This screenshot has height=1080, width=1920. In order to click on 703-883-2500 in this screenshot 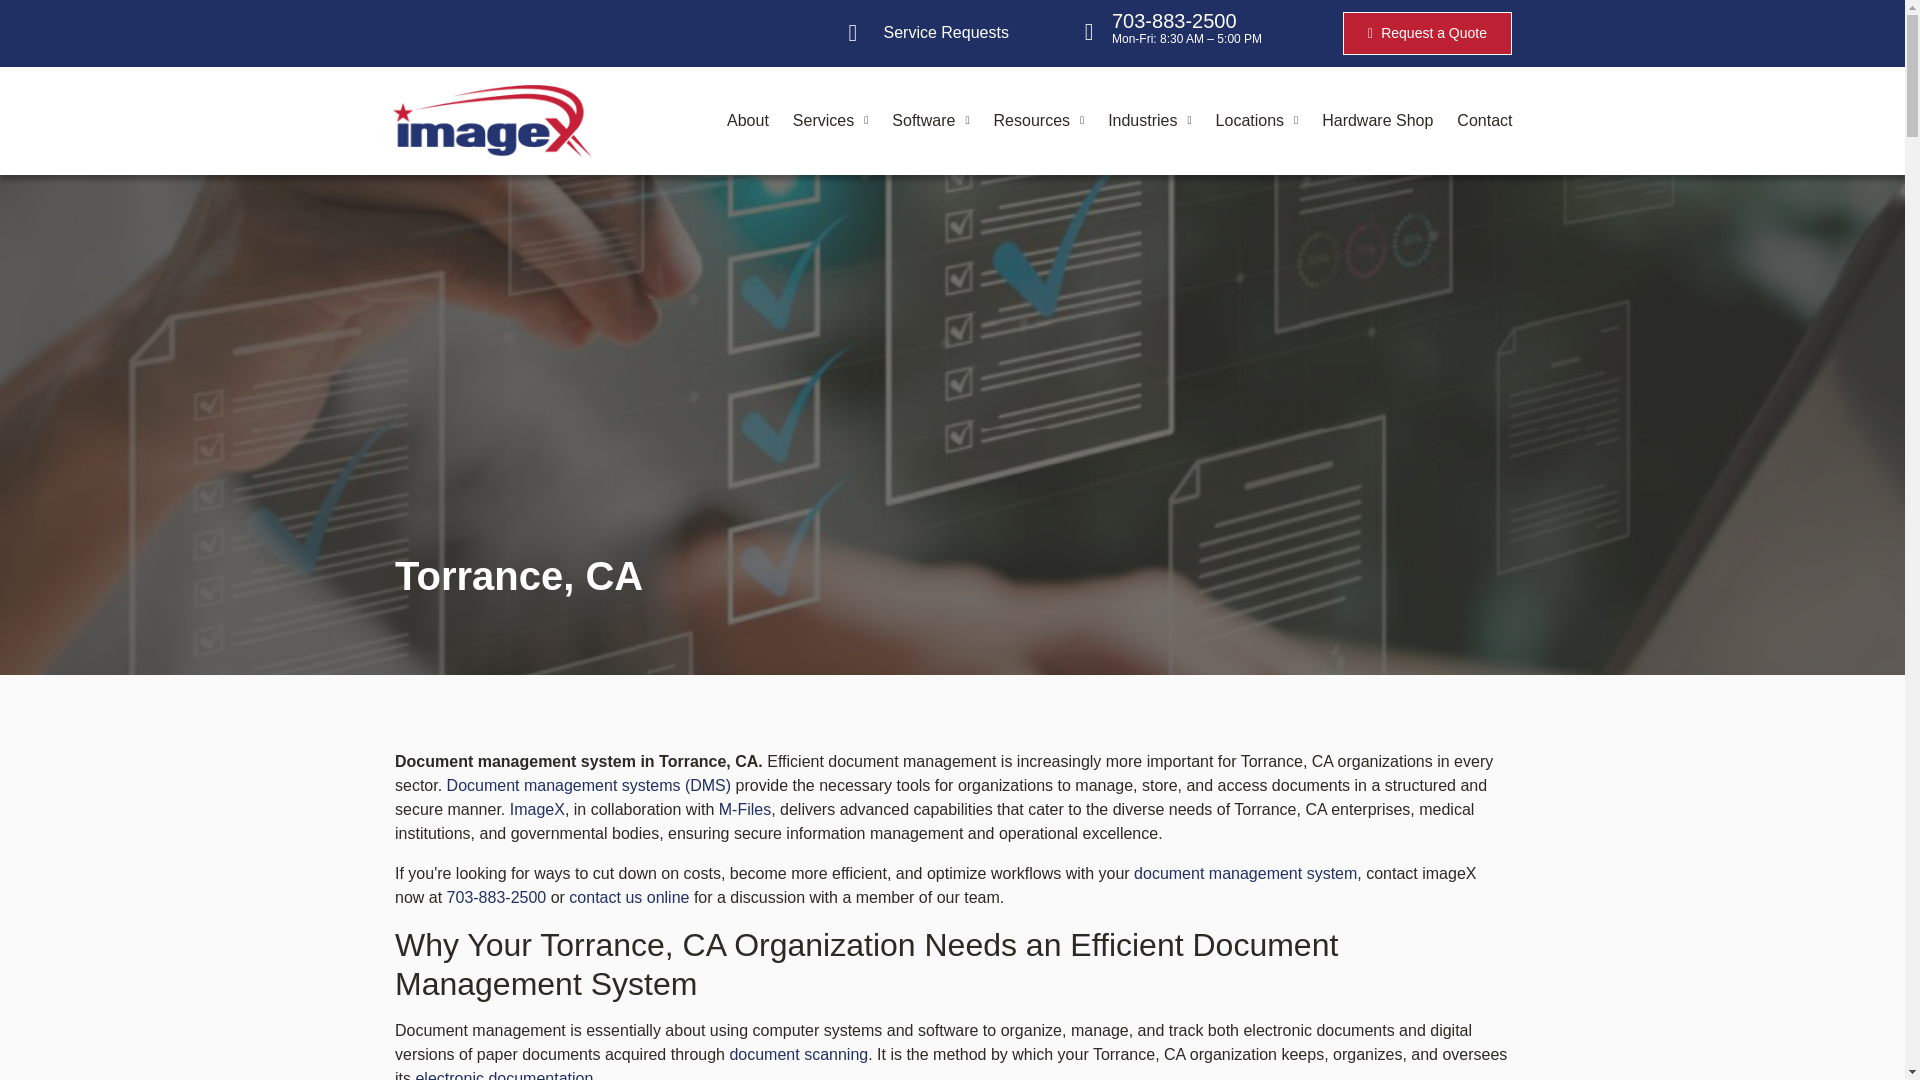, I will do `click(1174, 20)`.